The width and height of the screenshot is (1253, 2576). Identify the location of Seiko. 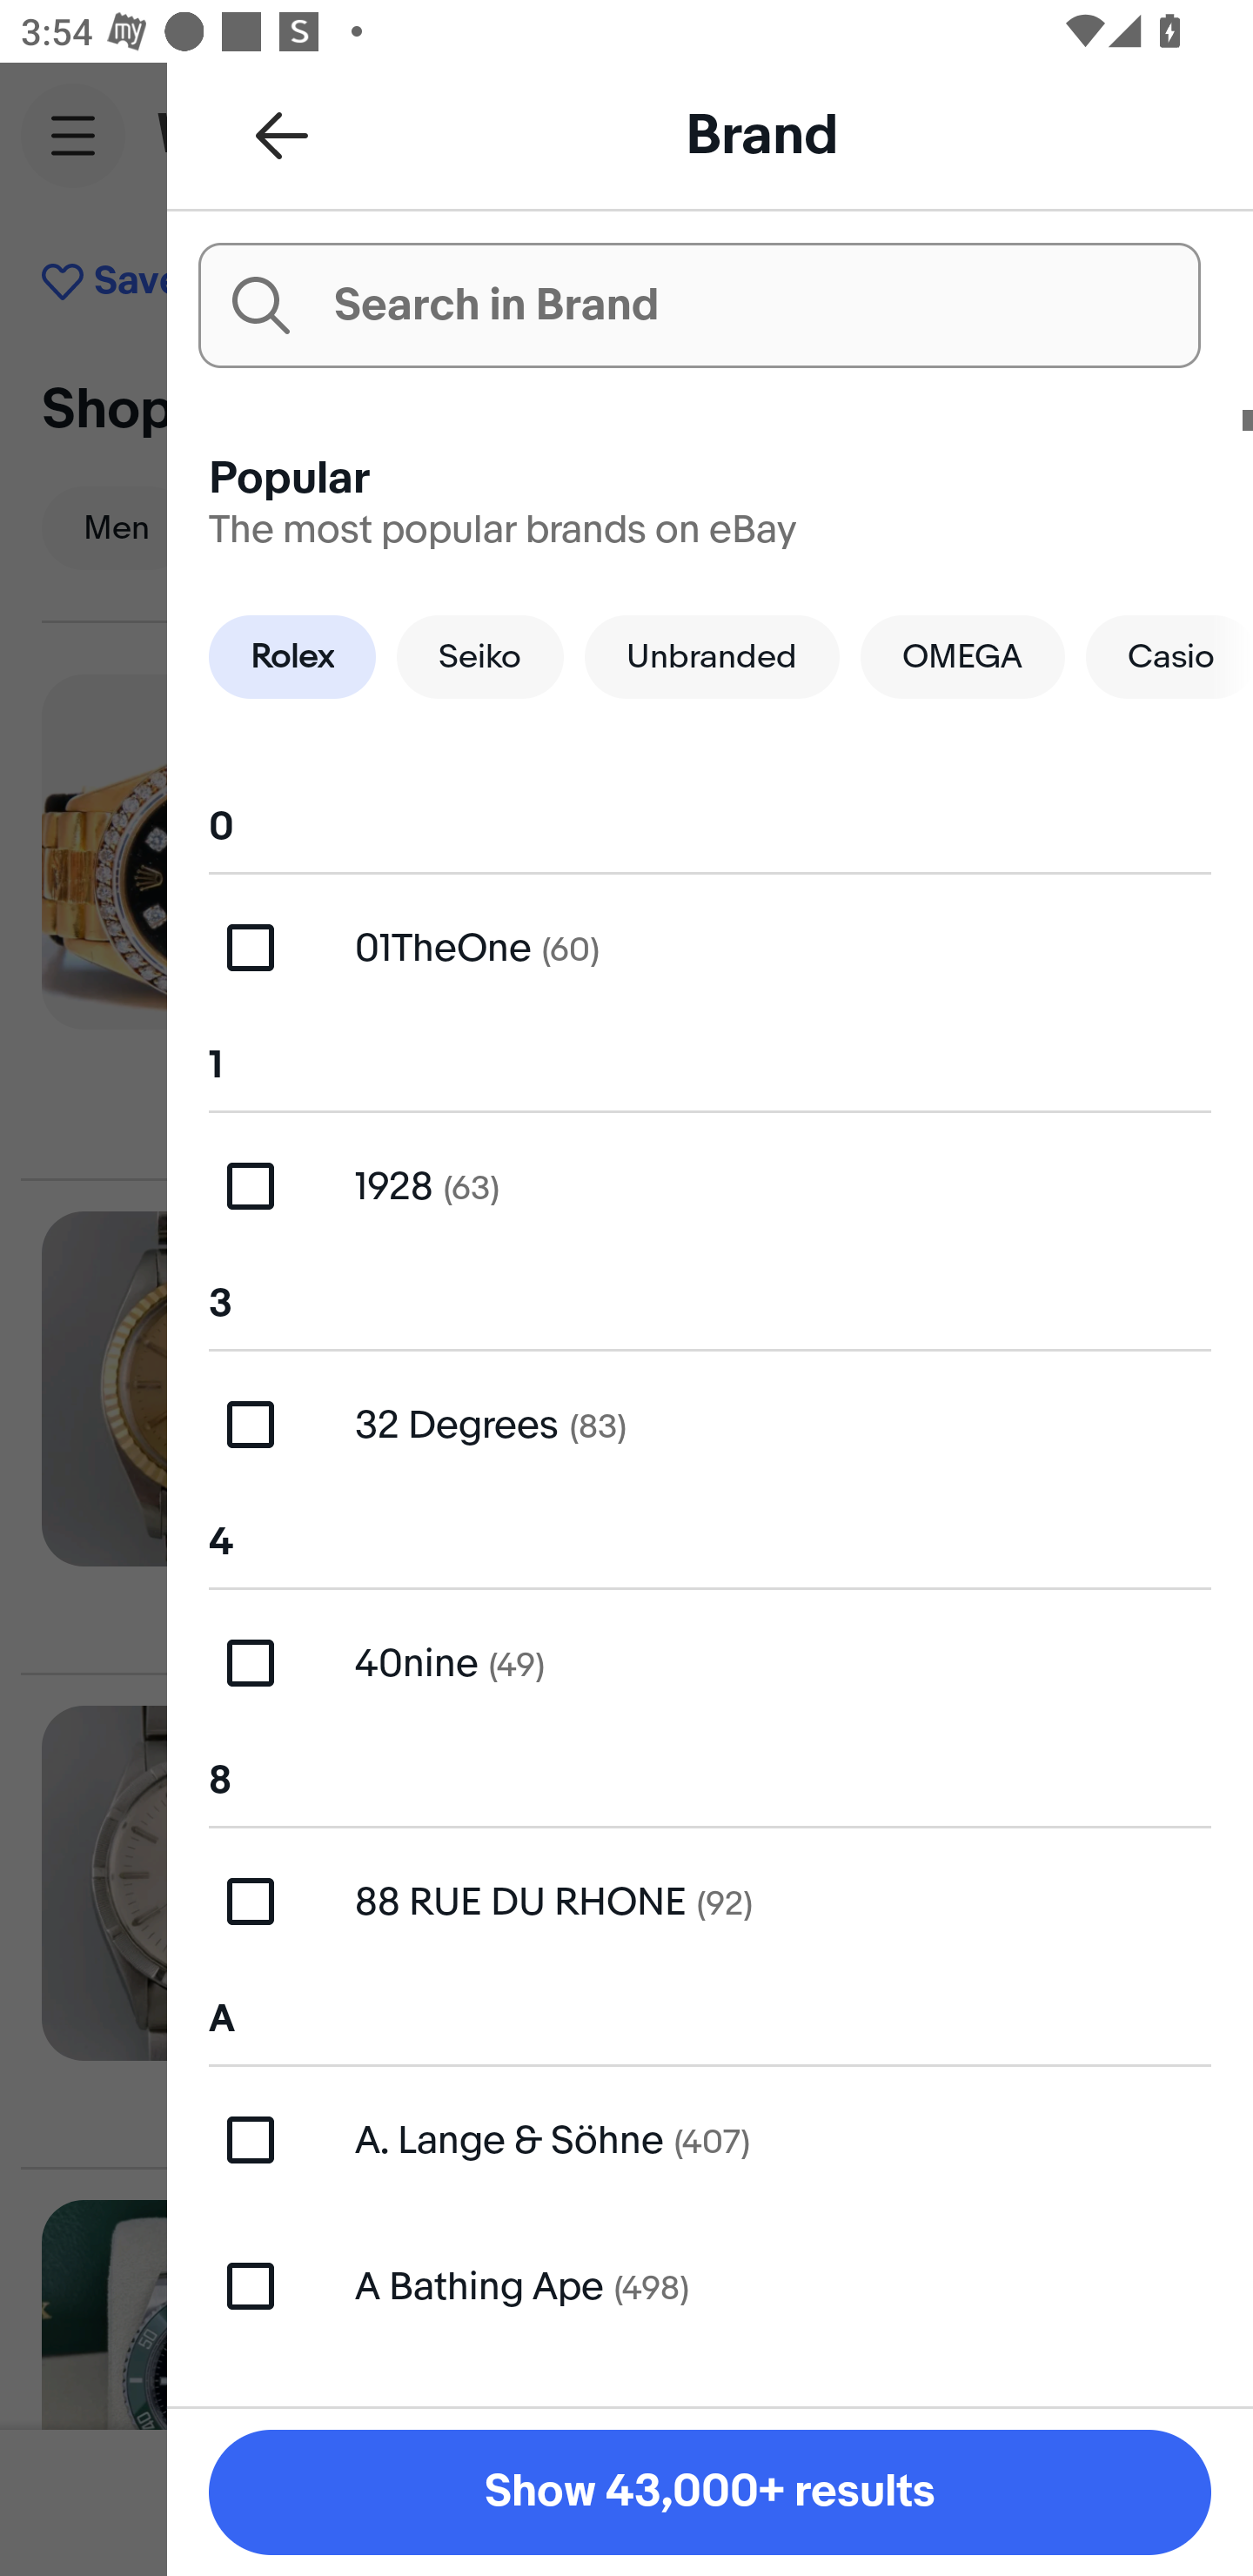
(480, 656).